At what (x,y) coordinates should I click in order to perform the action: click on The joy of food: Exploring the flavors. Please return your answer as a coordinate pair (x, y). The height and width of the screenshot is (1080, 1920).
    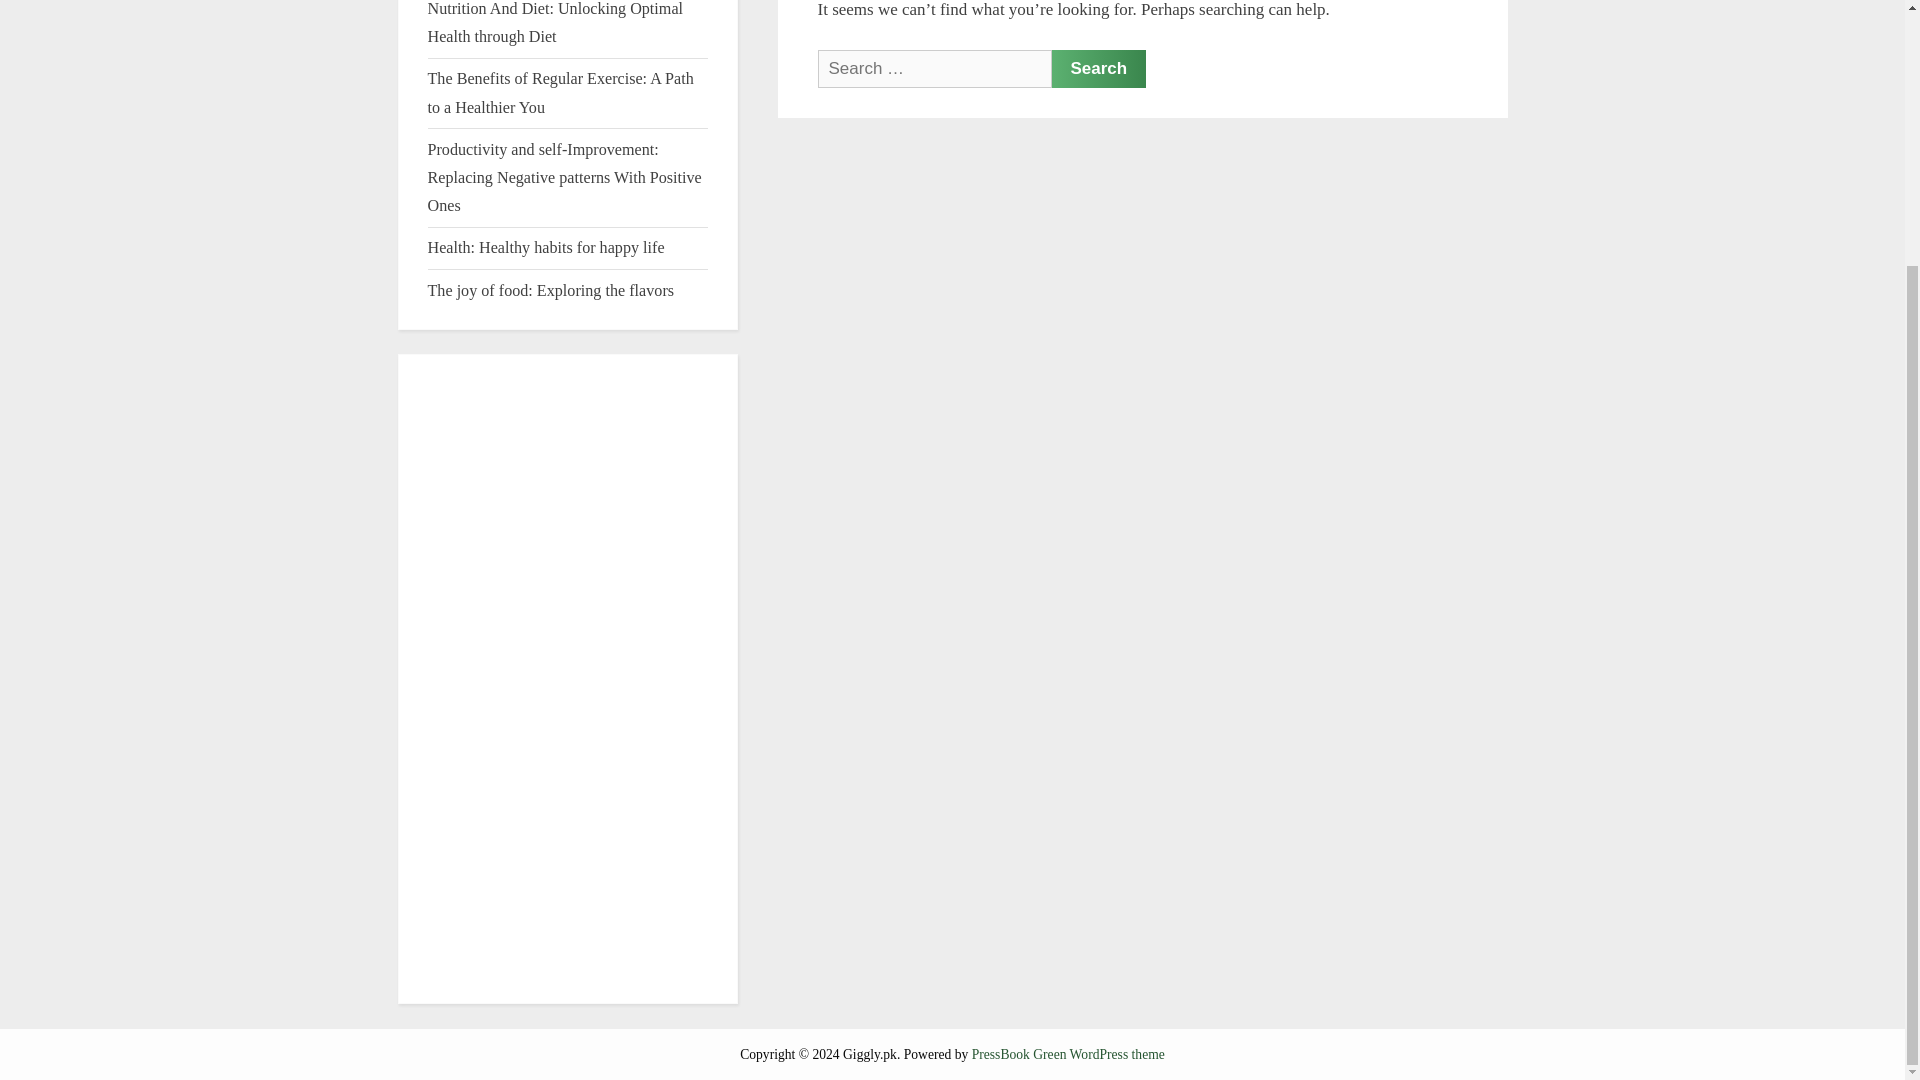
    Looking at the image, I should click on (552, 290).